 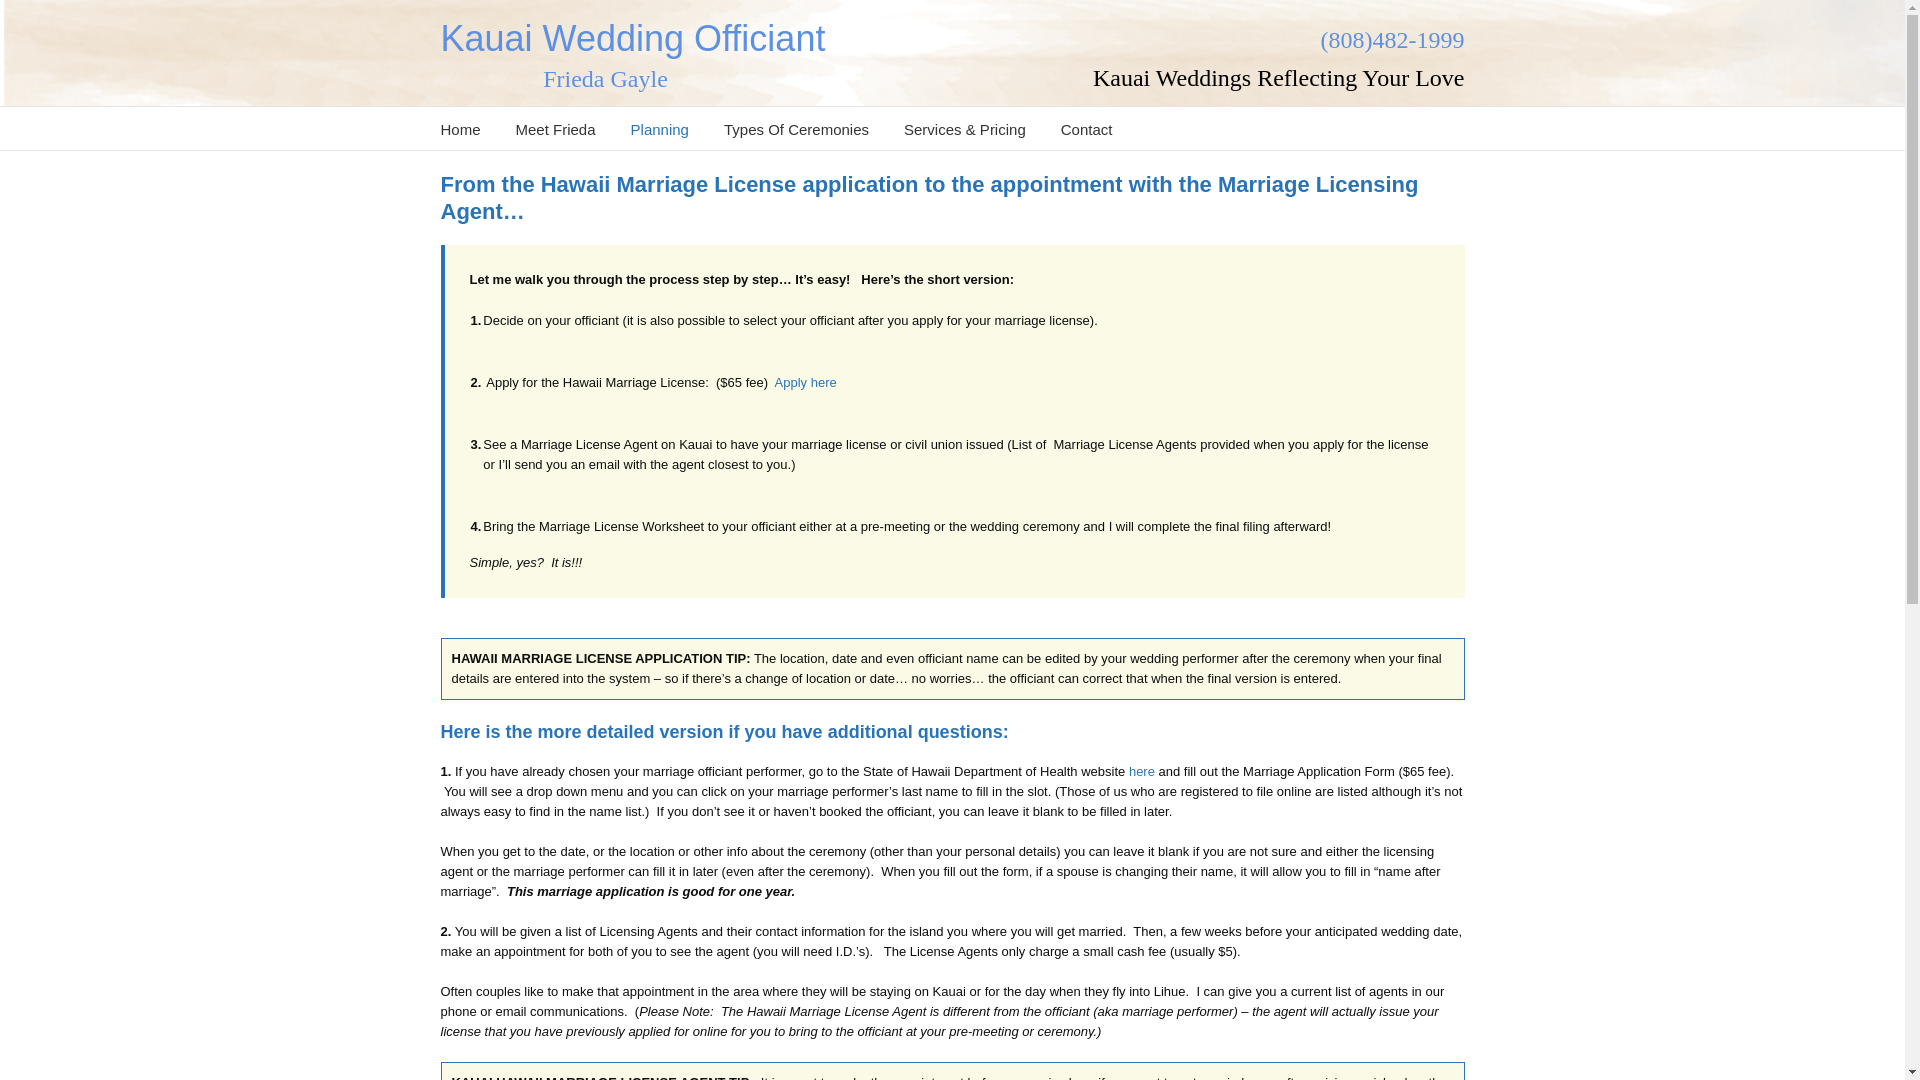 What do you see at coordinates (806, 382) in the screenshot?
I see `Apply for Hawaii Marriage License` at bounding box center [806, 382].